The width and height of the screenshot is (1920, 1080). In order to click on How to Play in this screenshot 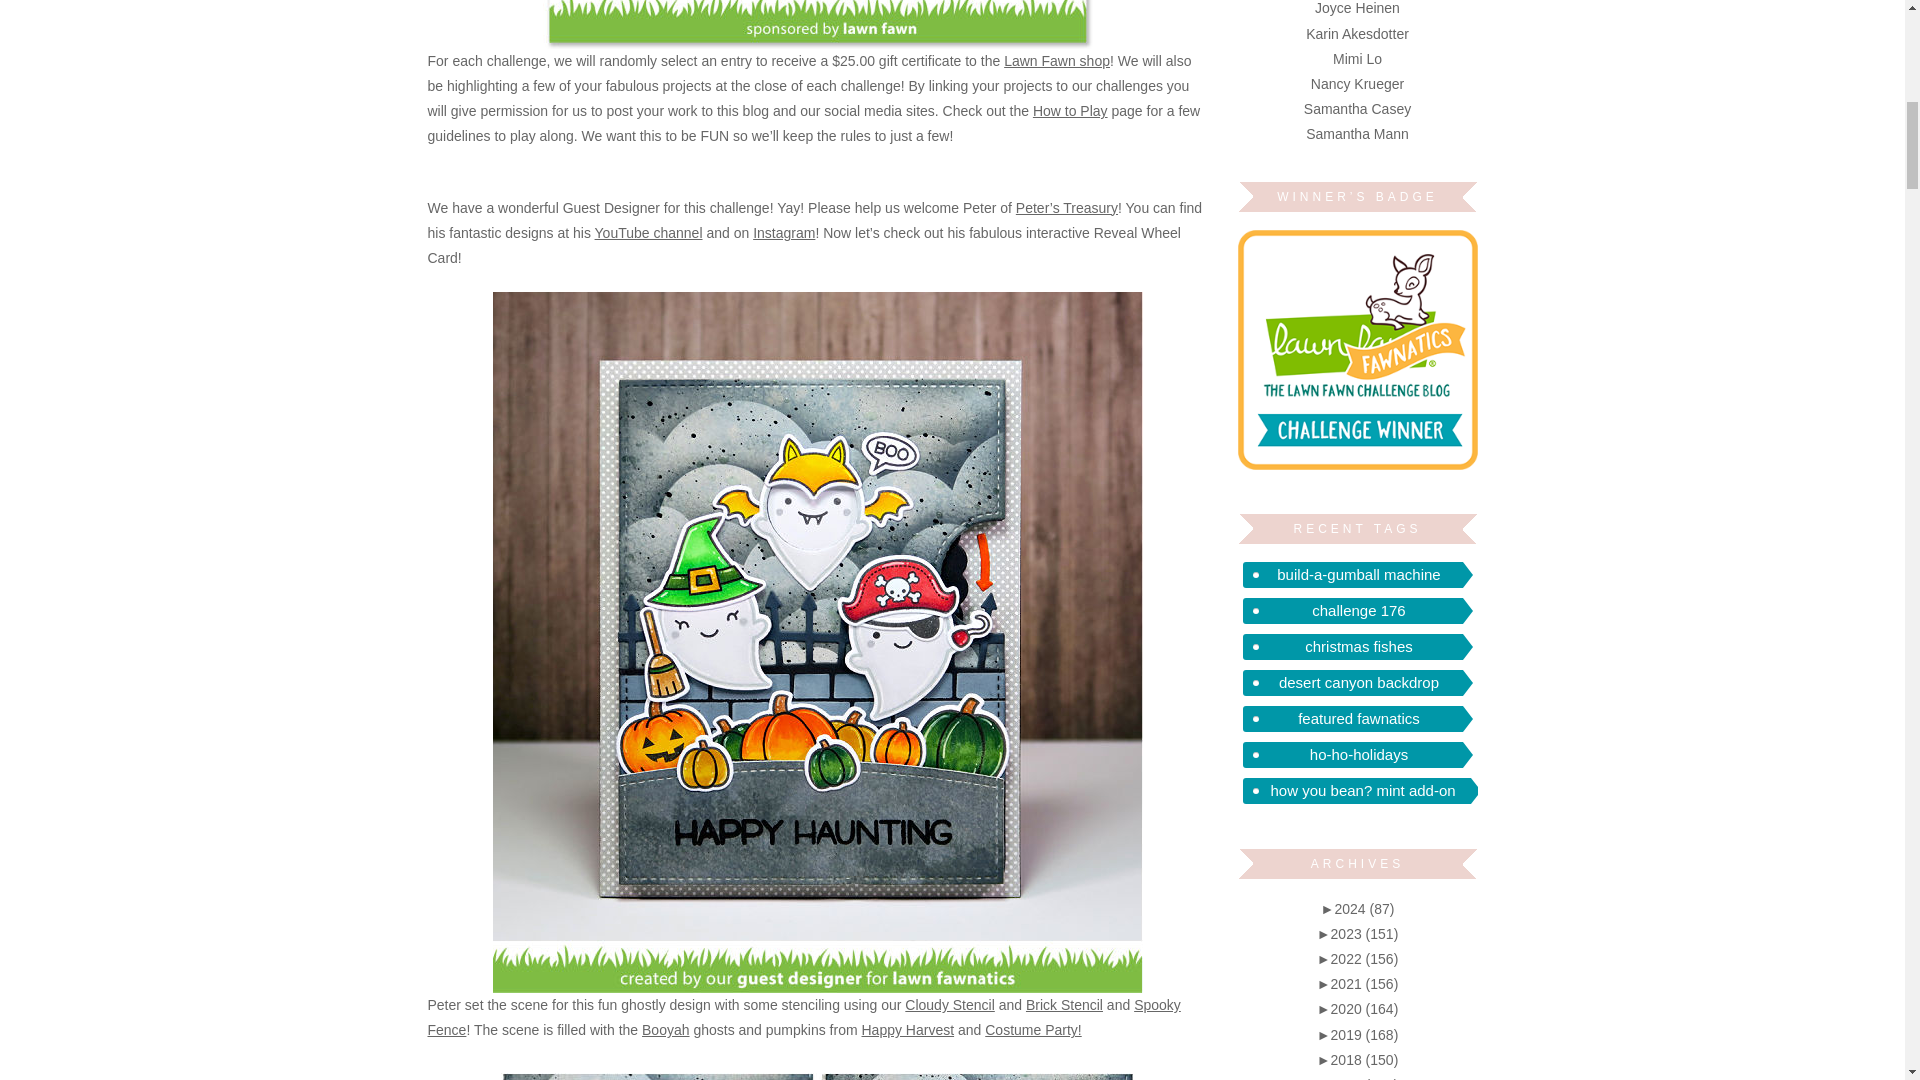, I will do `click(1070, 110)`.